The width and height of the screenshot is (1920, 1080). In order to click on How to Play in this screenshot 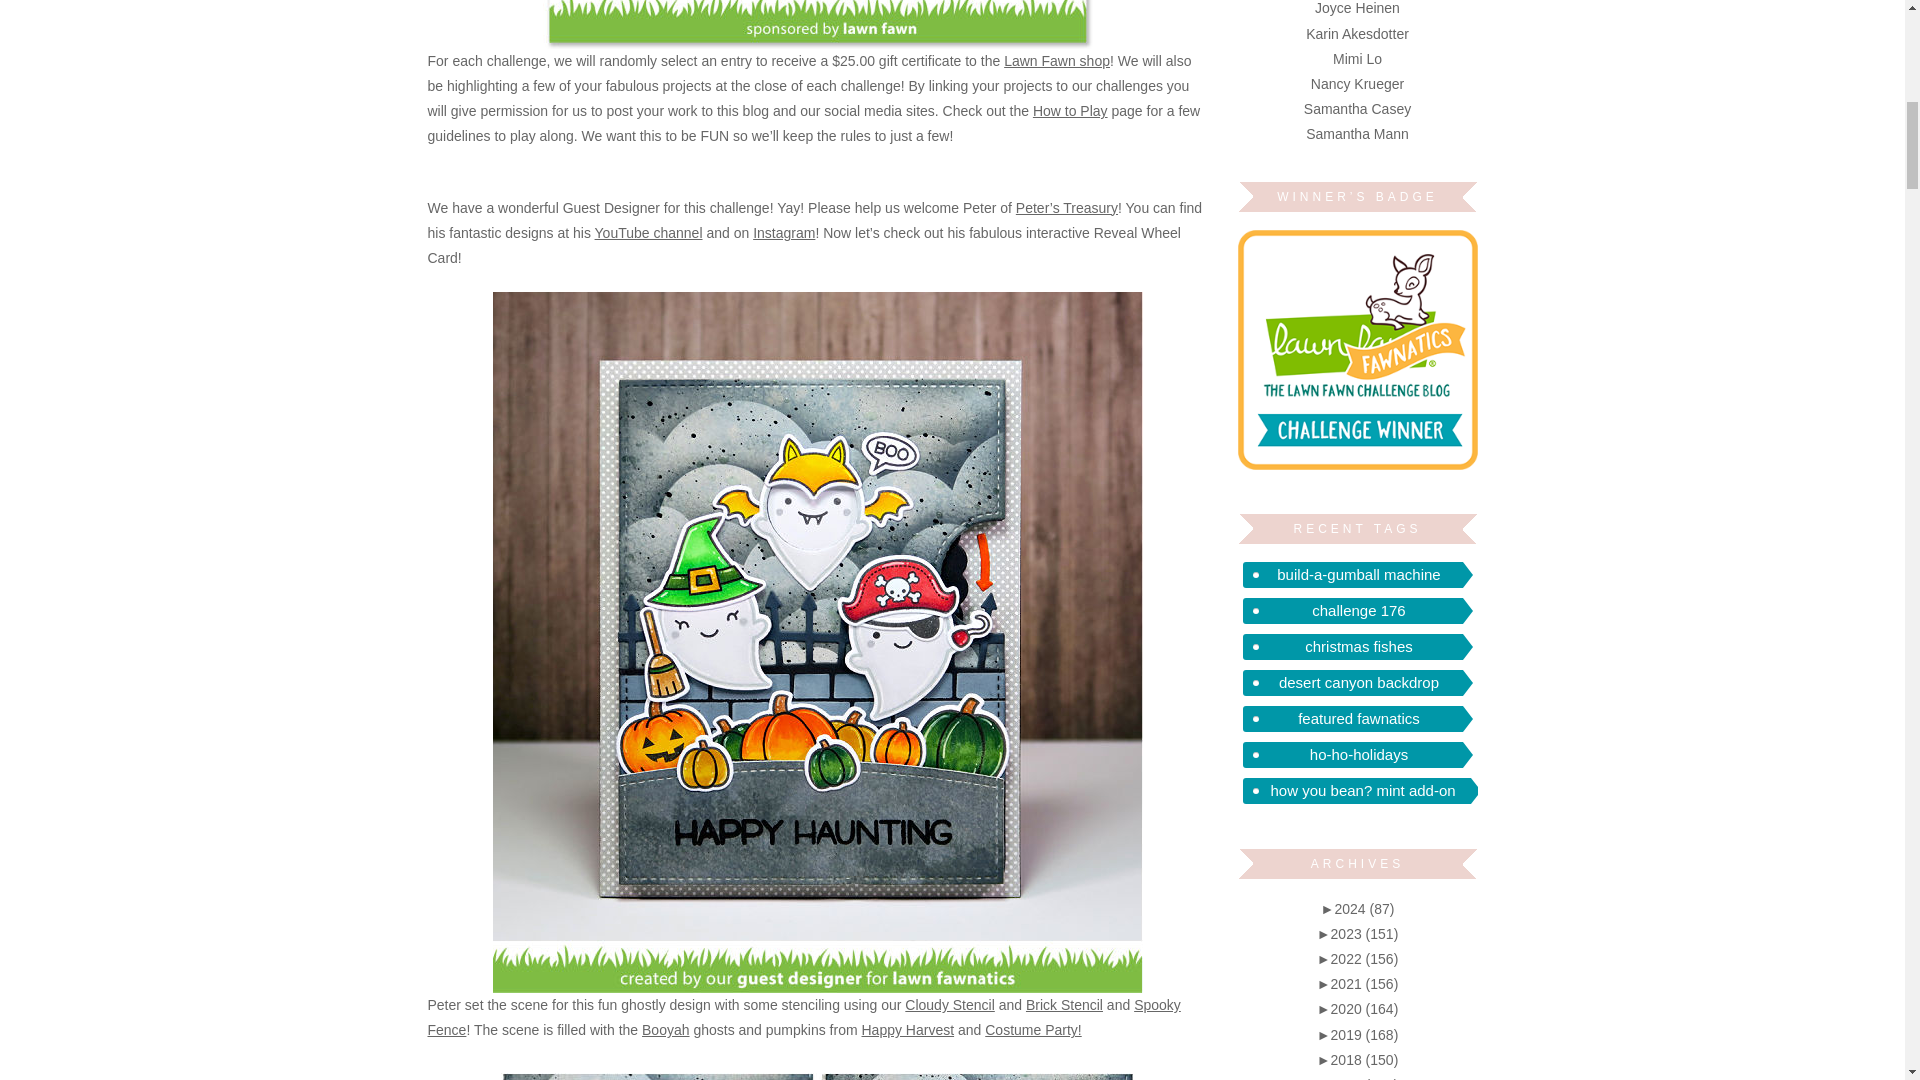, I will do `click(1070, 110)`.